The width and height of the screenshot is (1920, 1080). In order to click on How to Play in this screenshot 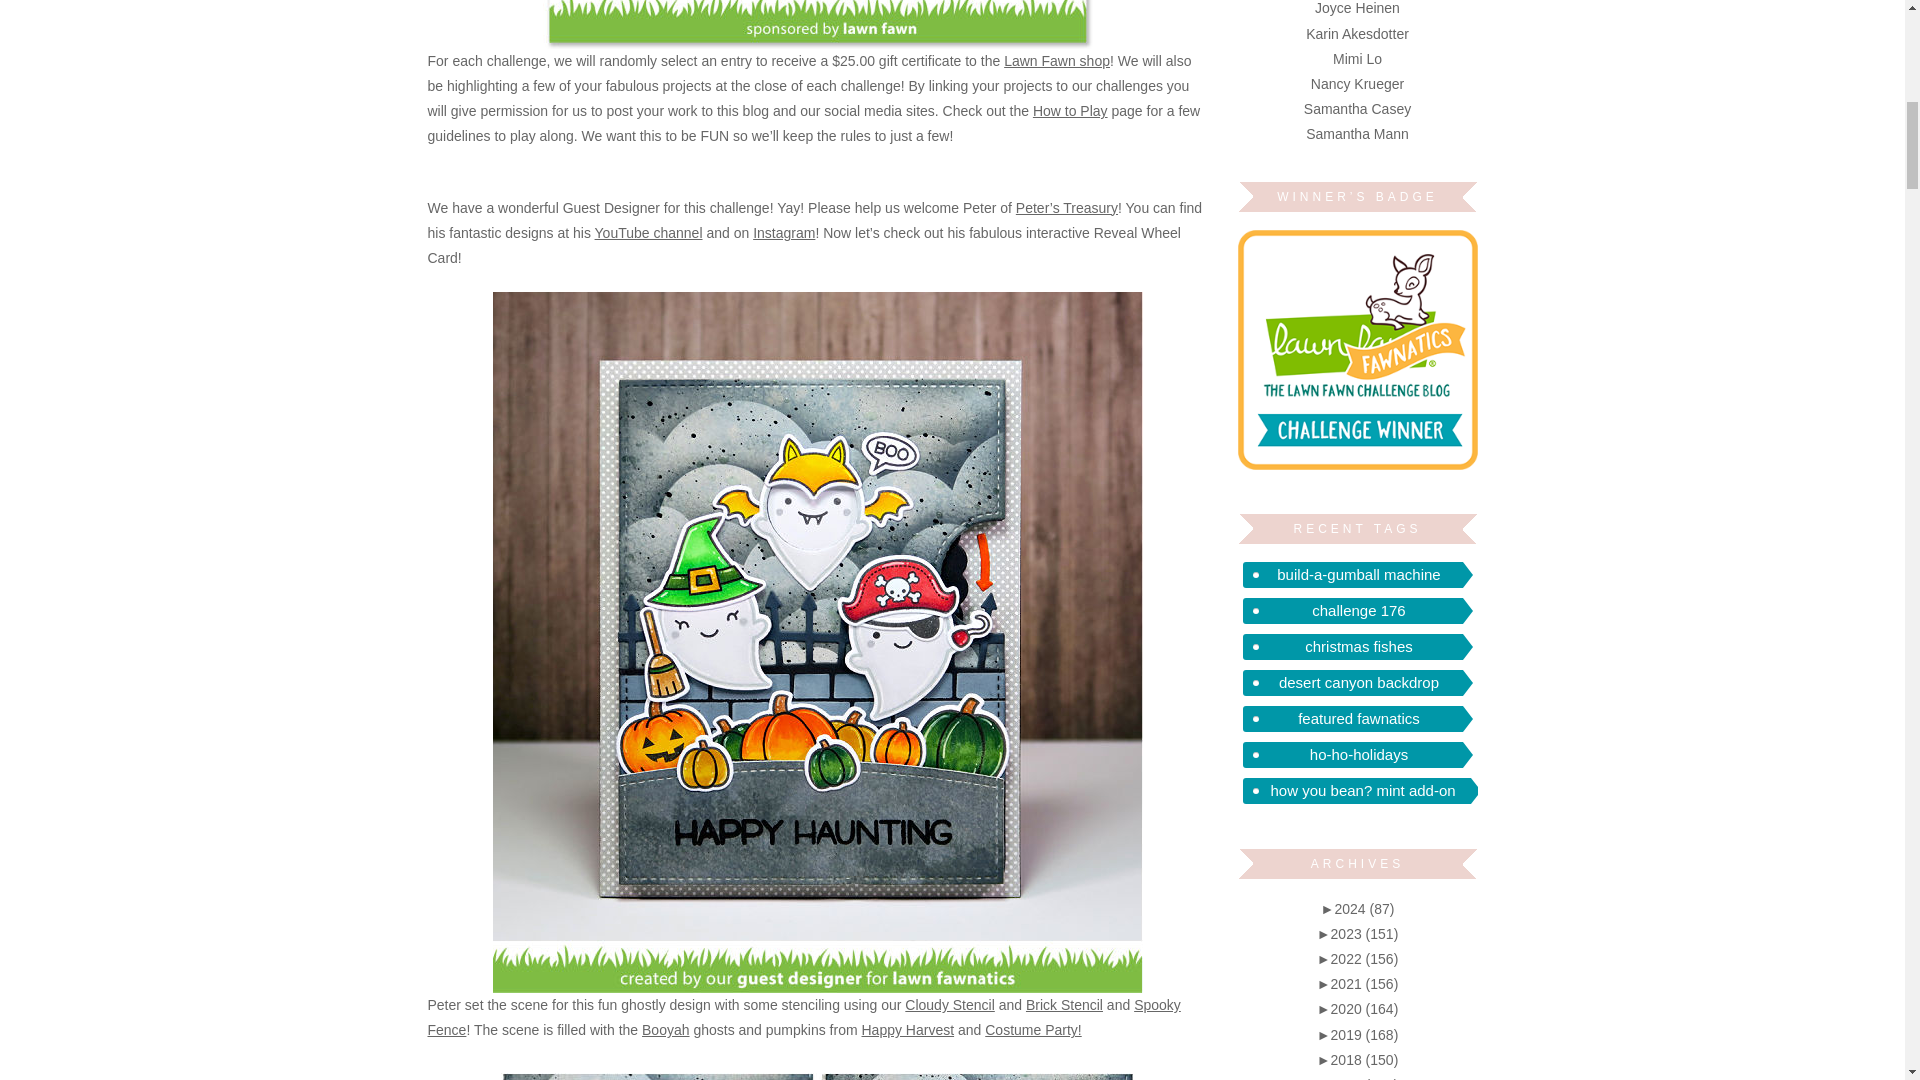, I will do `click(1070, 110)`.